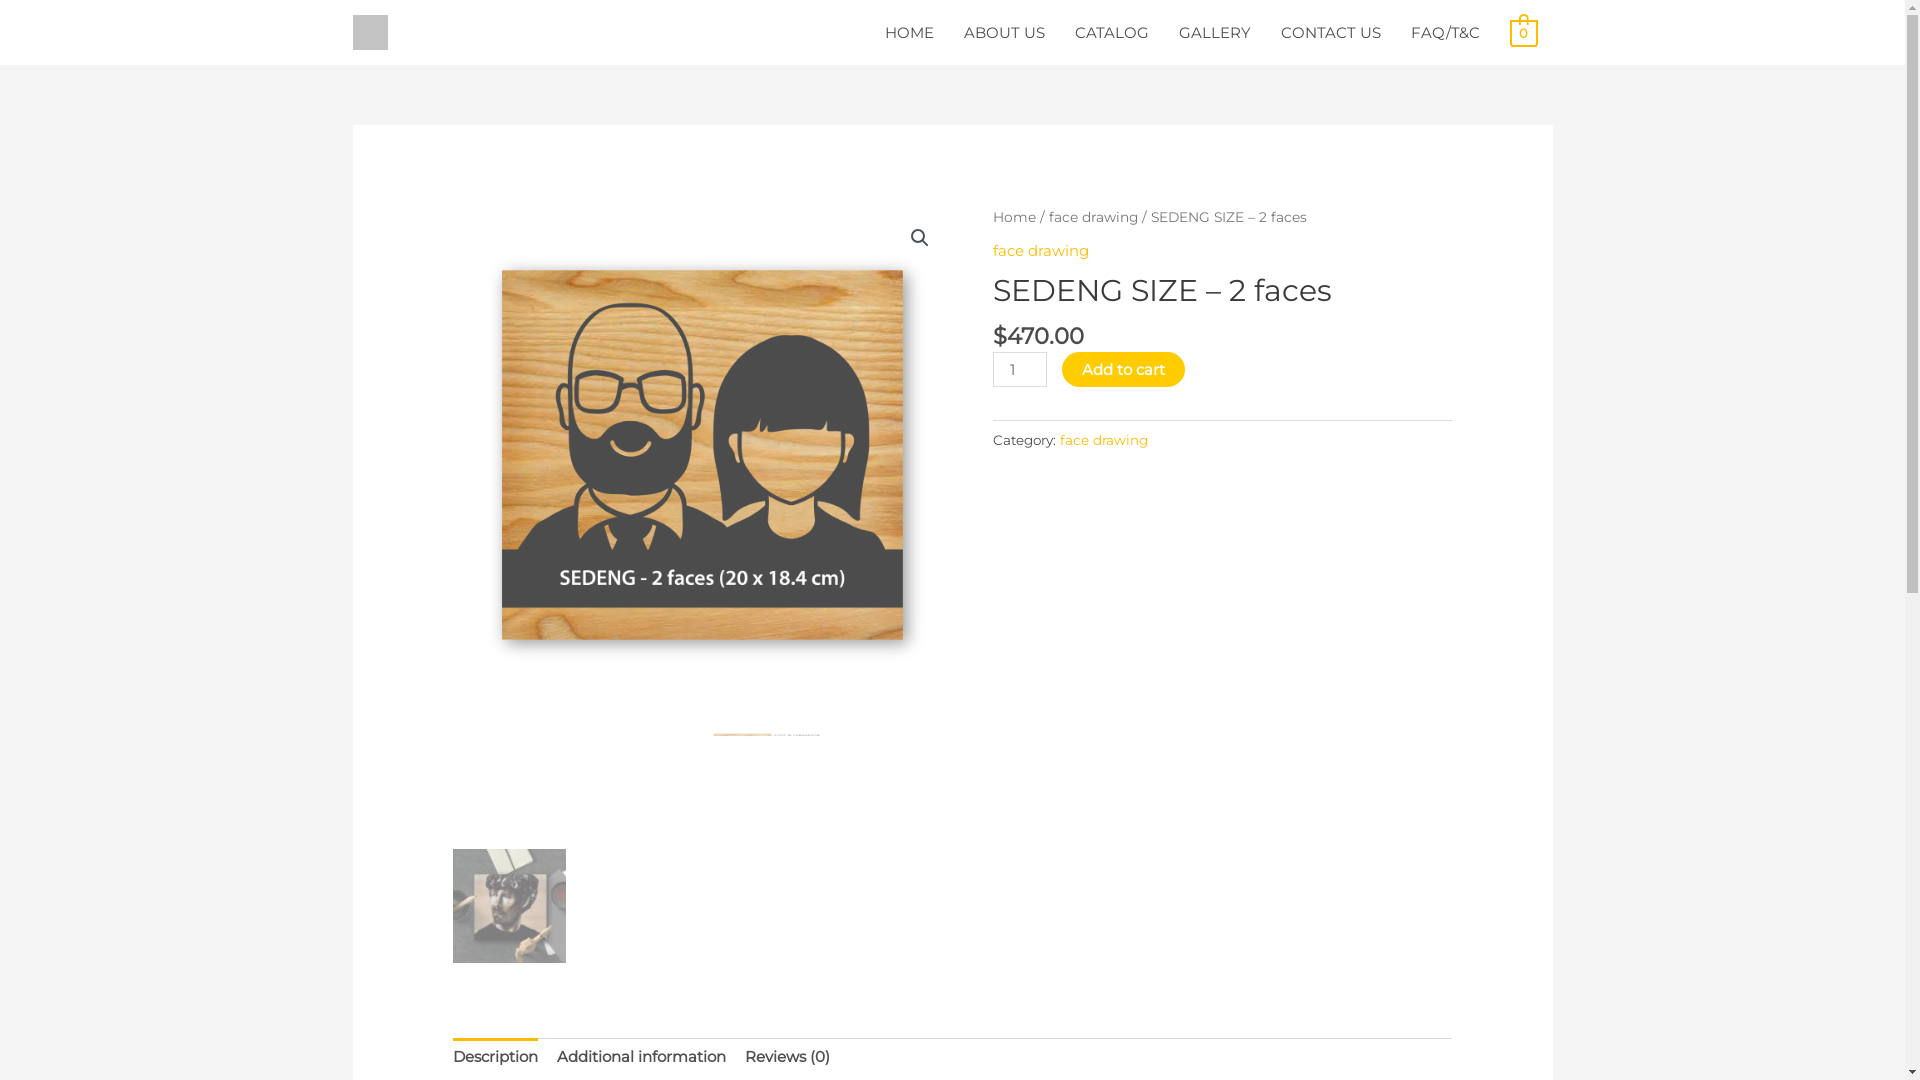  What do you see at coordinates (1202, 436) in the screenshot?
I see `sedeng-size` at bounding box center [1202, 436].